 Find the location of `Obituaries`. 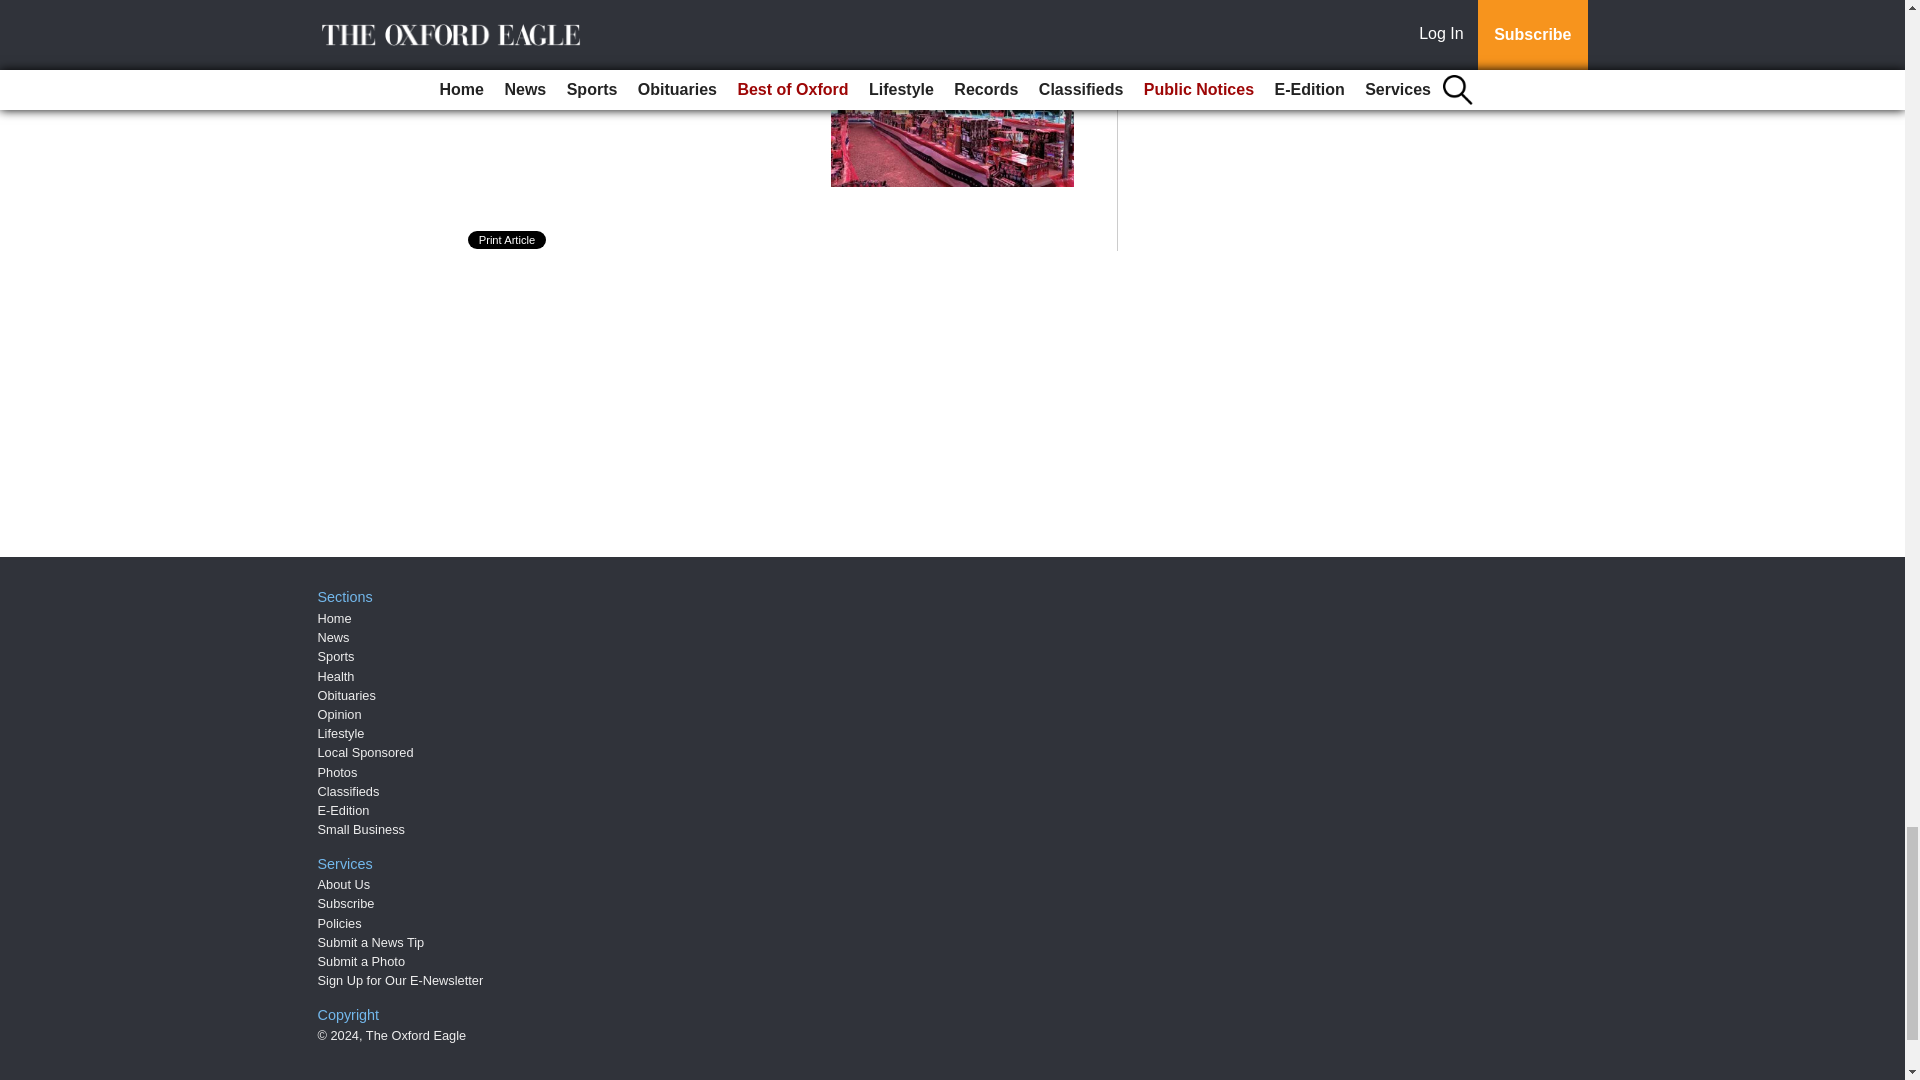

Obituaries is located at coordinates (347, 695).